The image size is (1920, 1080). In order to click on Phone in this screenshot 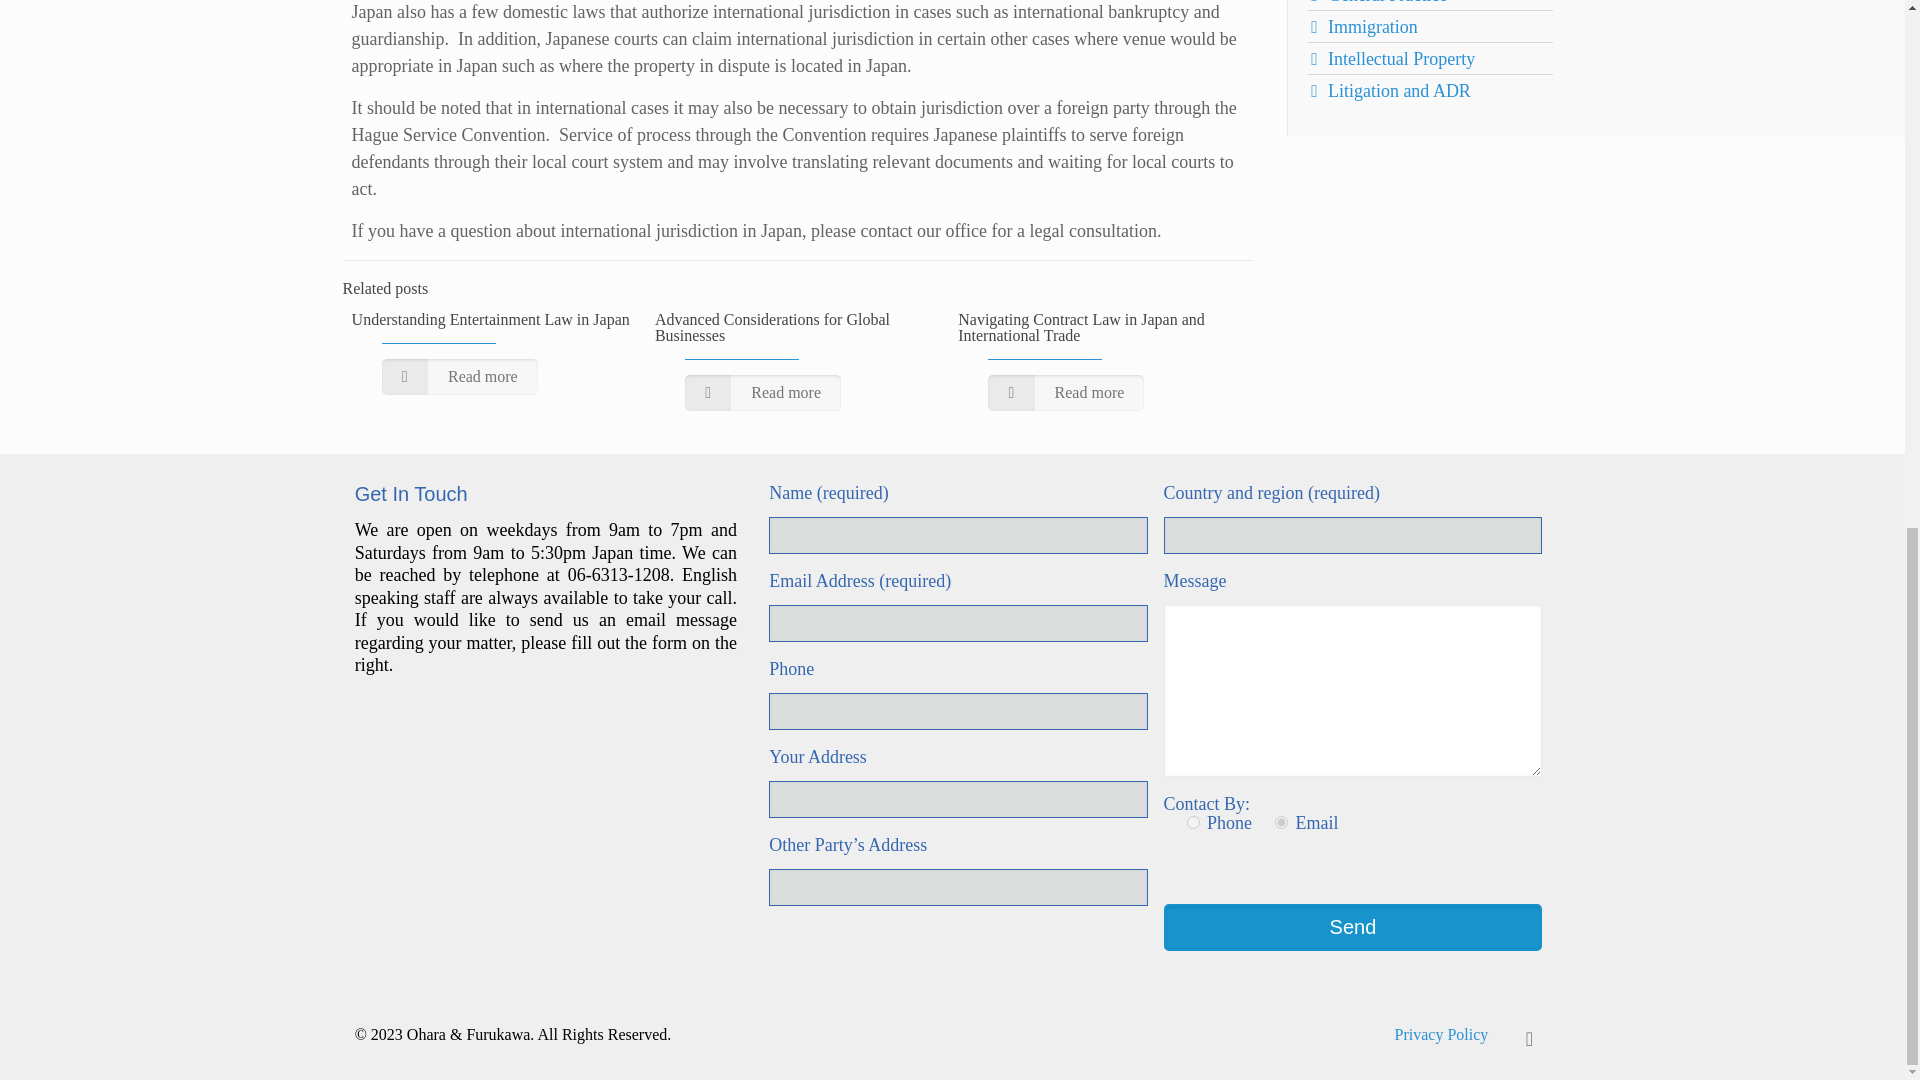, I will do `click(1193, 822)`.